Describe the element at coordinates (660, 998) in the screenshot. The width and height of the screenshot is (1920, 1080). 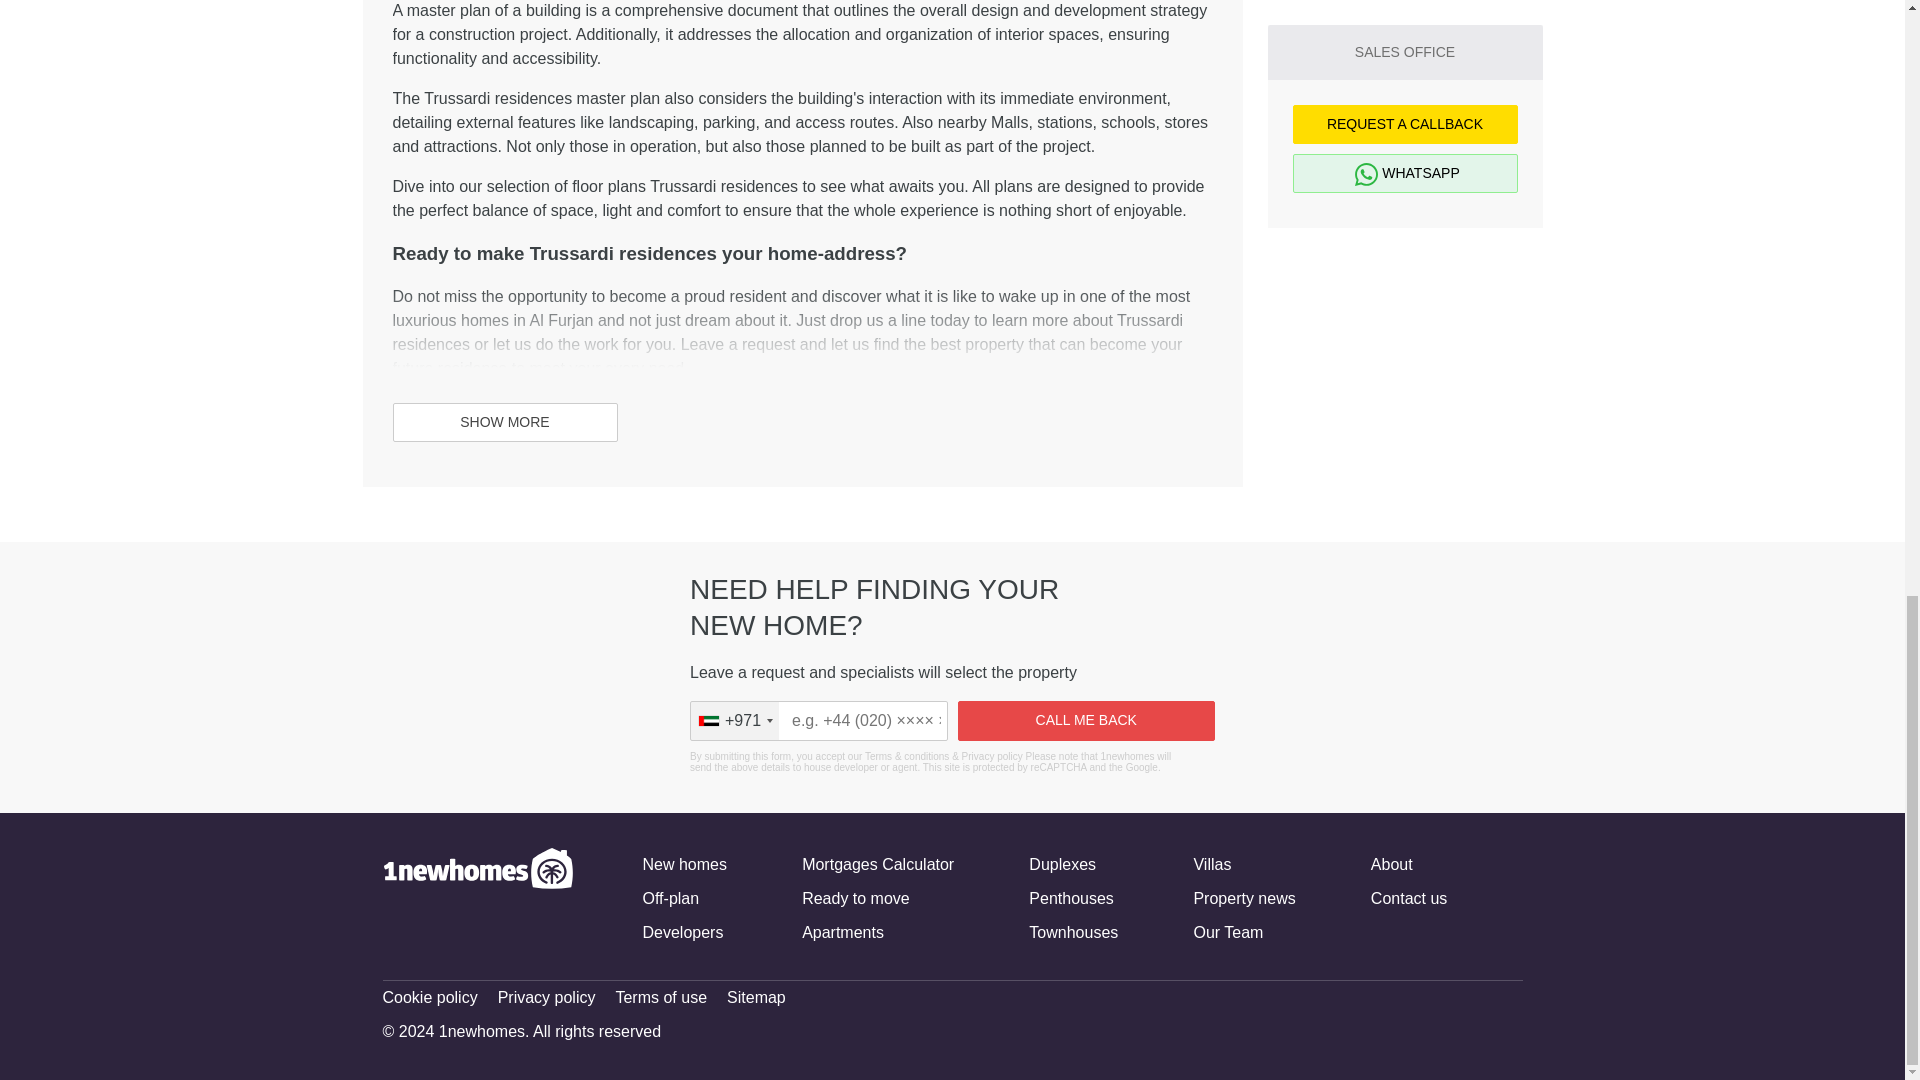
I see `Terms of use` at that location.